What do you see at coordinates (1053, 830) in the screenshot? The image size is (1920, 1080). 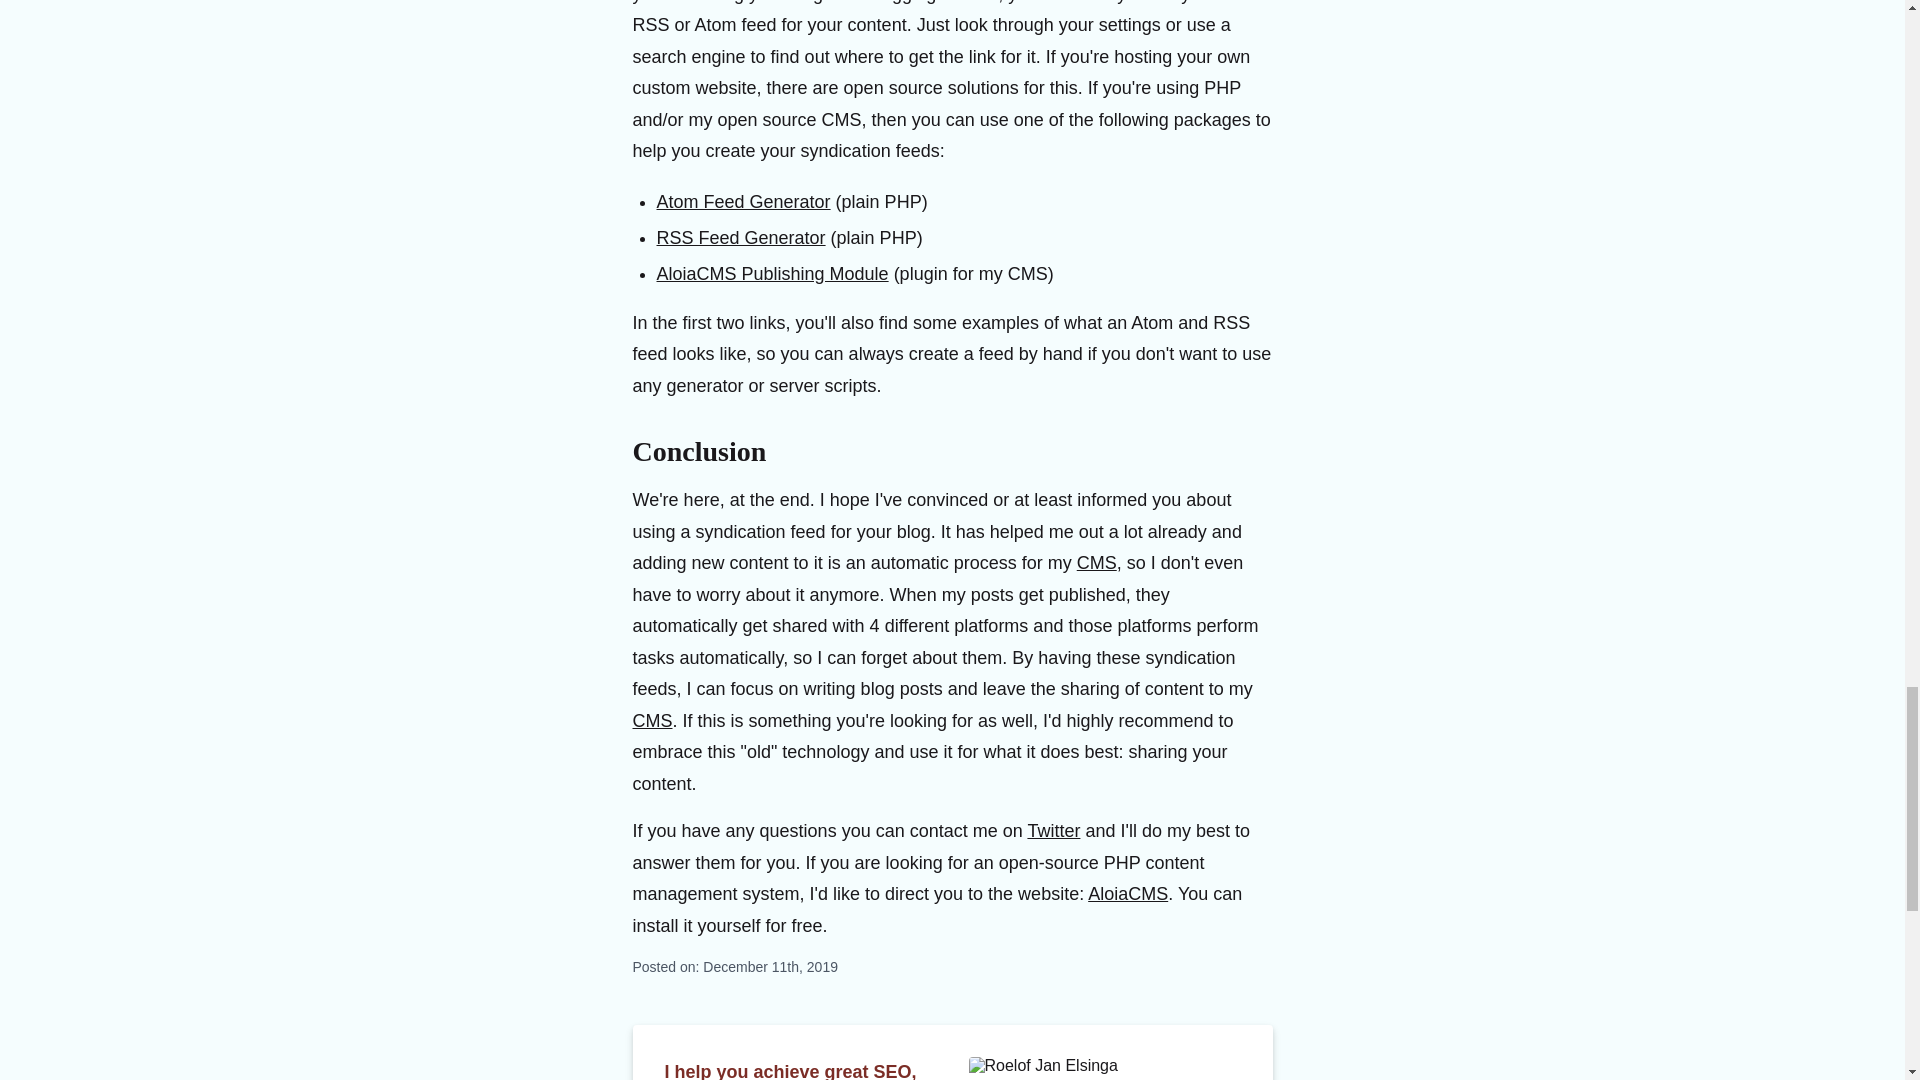 I see `Twitter` at bounding box center [1053, 830].